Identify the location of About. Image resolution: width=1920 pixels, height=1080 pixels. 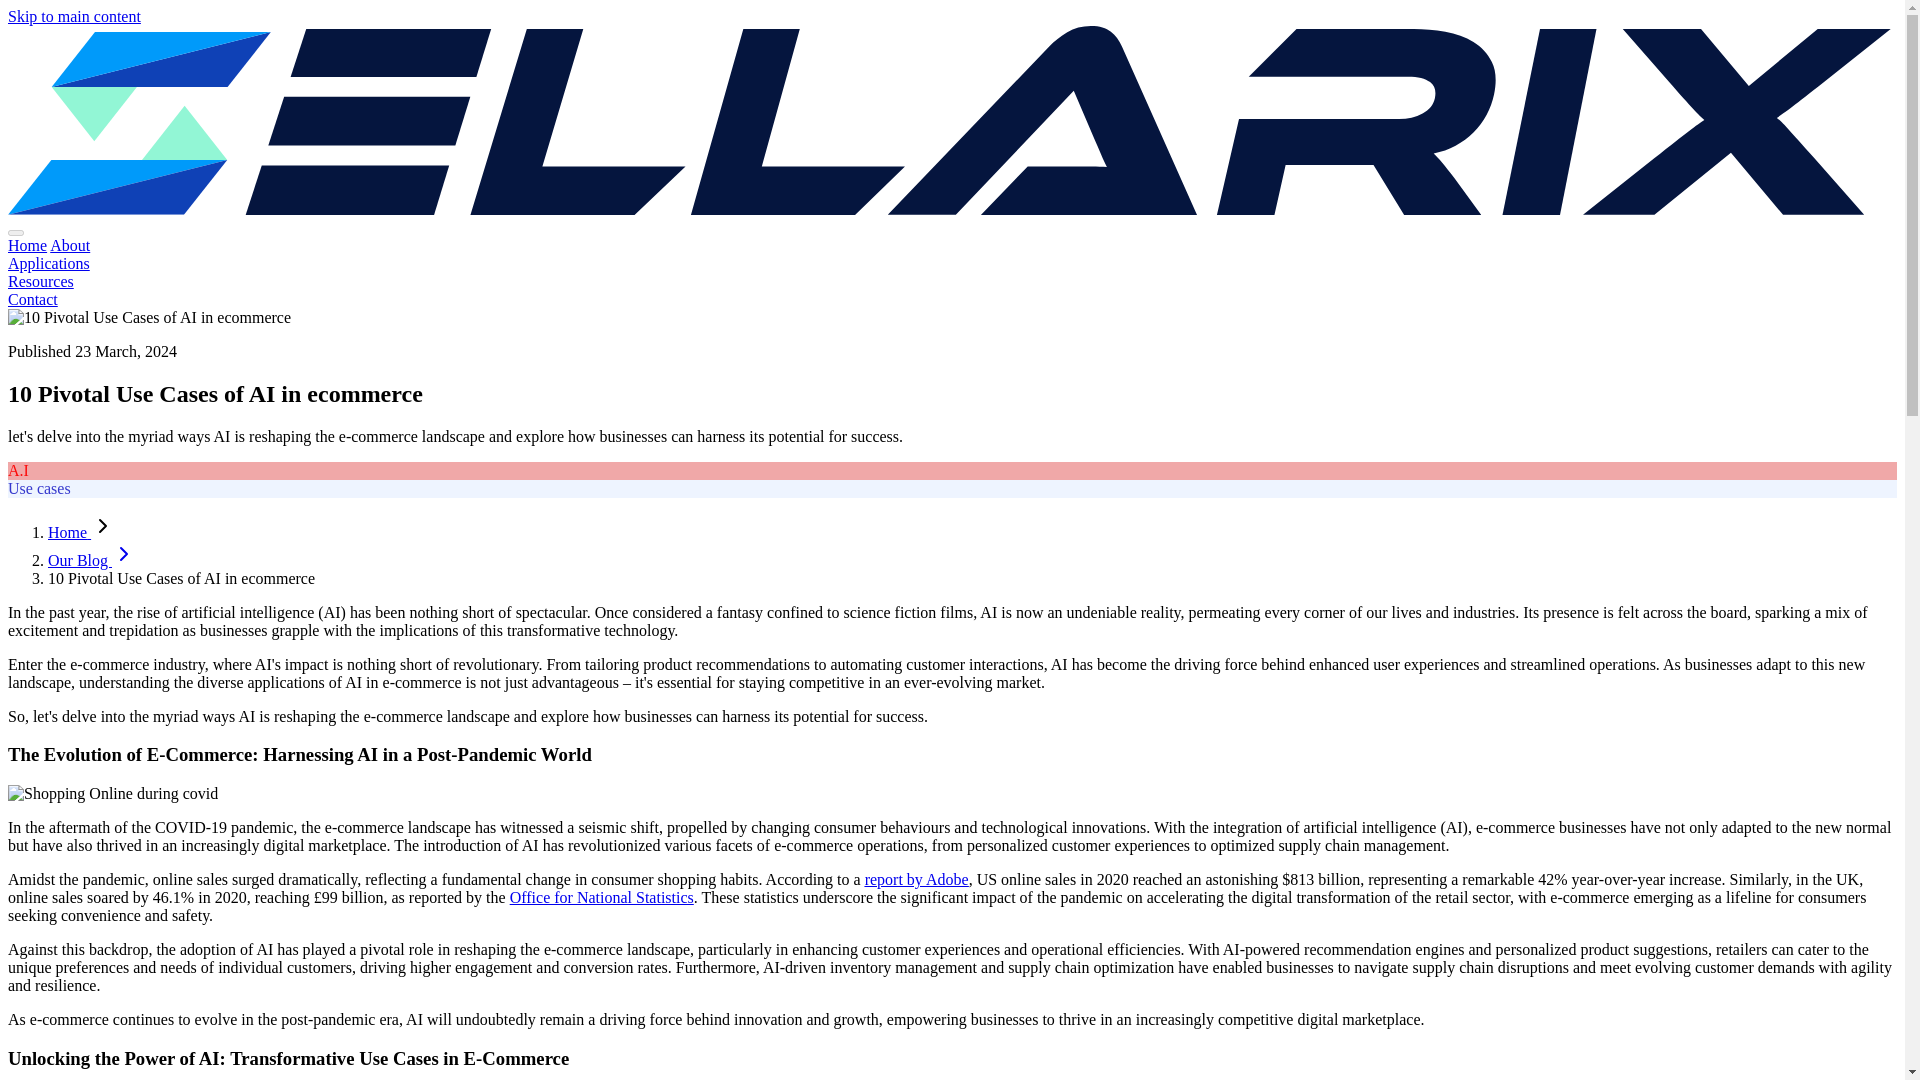
(70, 244).